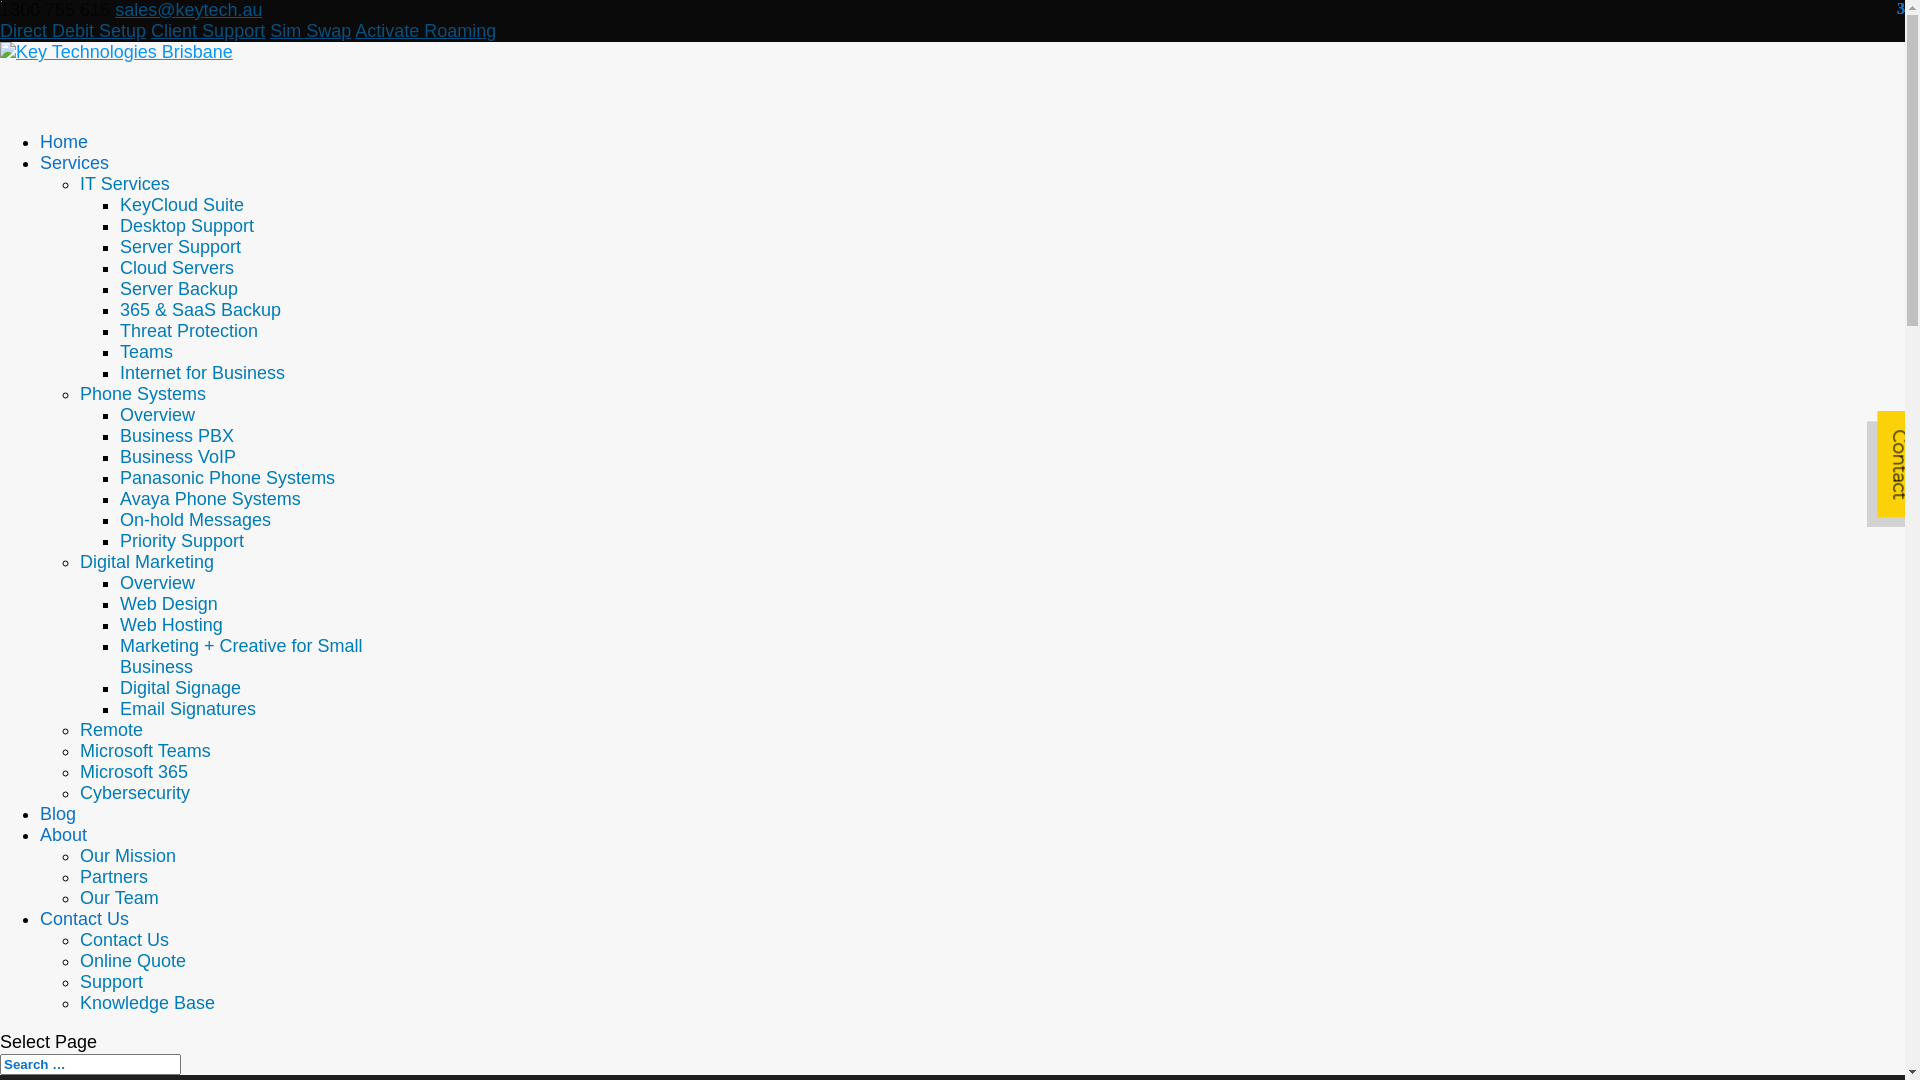  I want to click on 365 & SaaS Backup, so click(200, 310).